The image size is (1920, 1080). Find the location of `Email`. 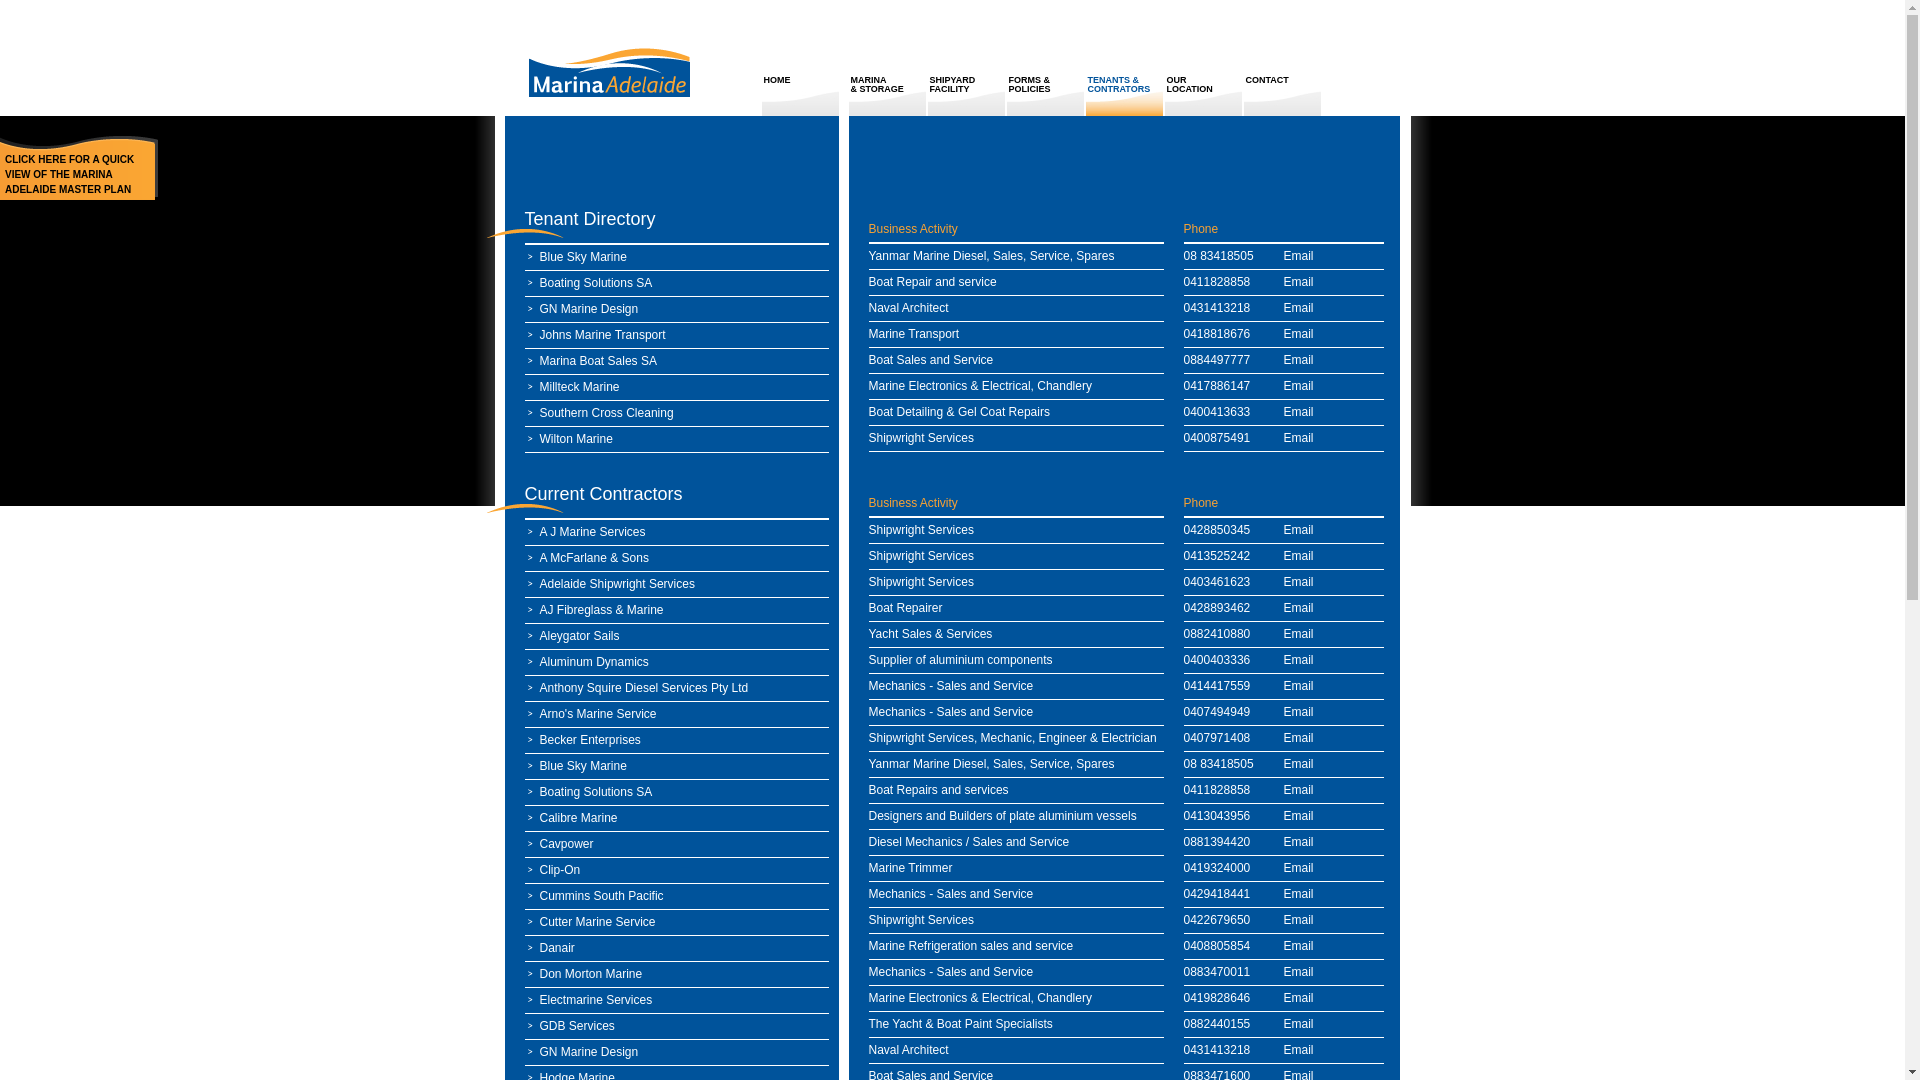

Email is located at coordinates (1299, 412).